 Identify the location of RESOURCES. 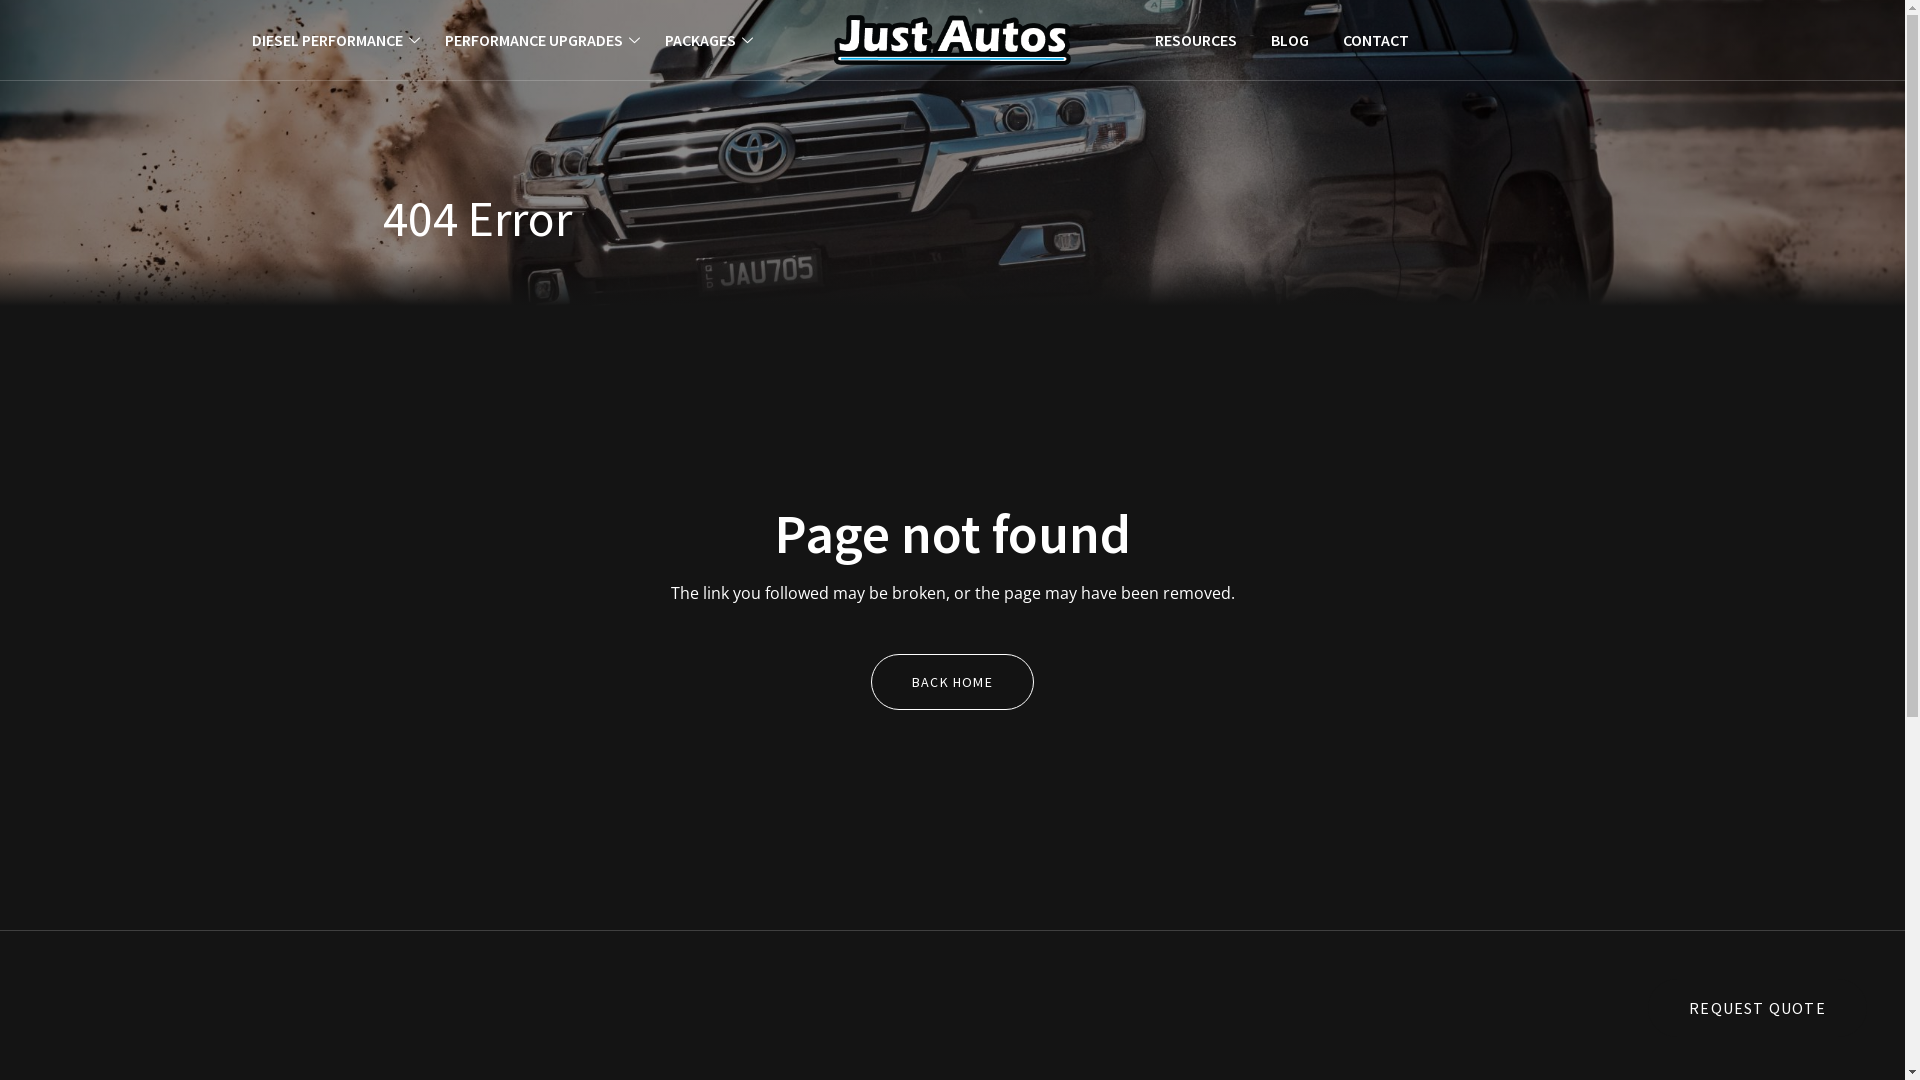
(1196, 40).